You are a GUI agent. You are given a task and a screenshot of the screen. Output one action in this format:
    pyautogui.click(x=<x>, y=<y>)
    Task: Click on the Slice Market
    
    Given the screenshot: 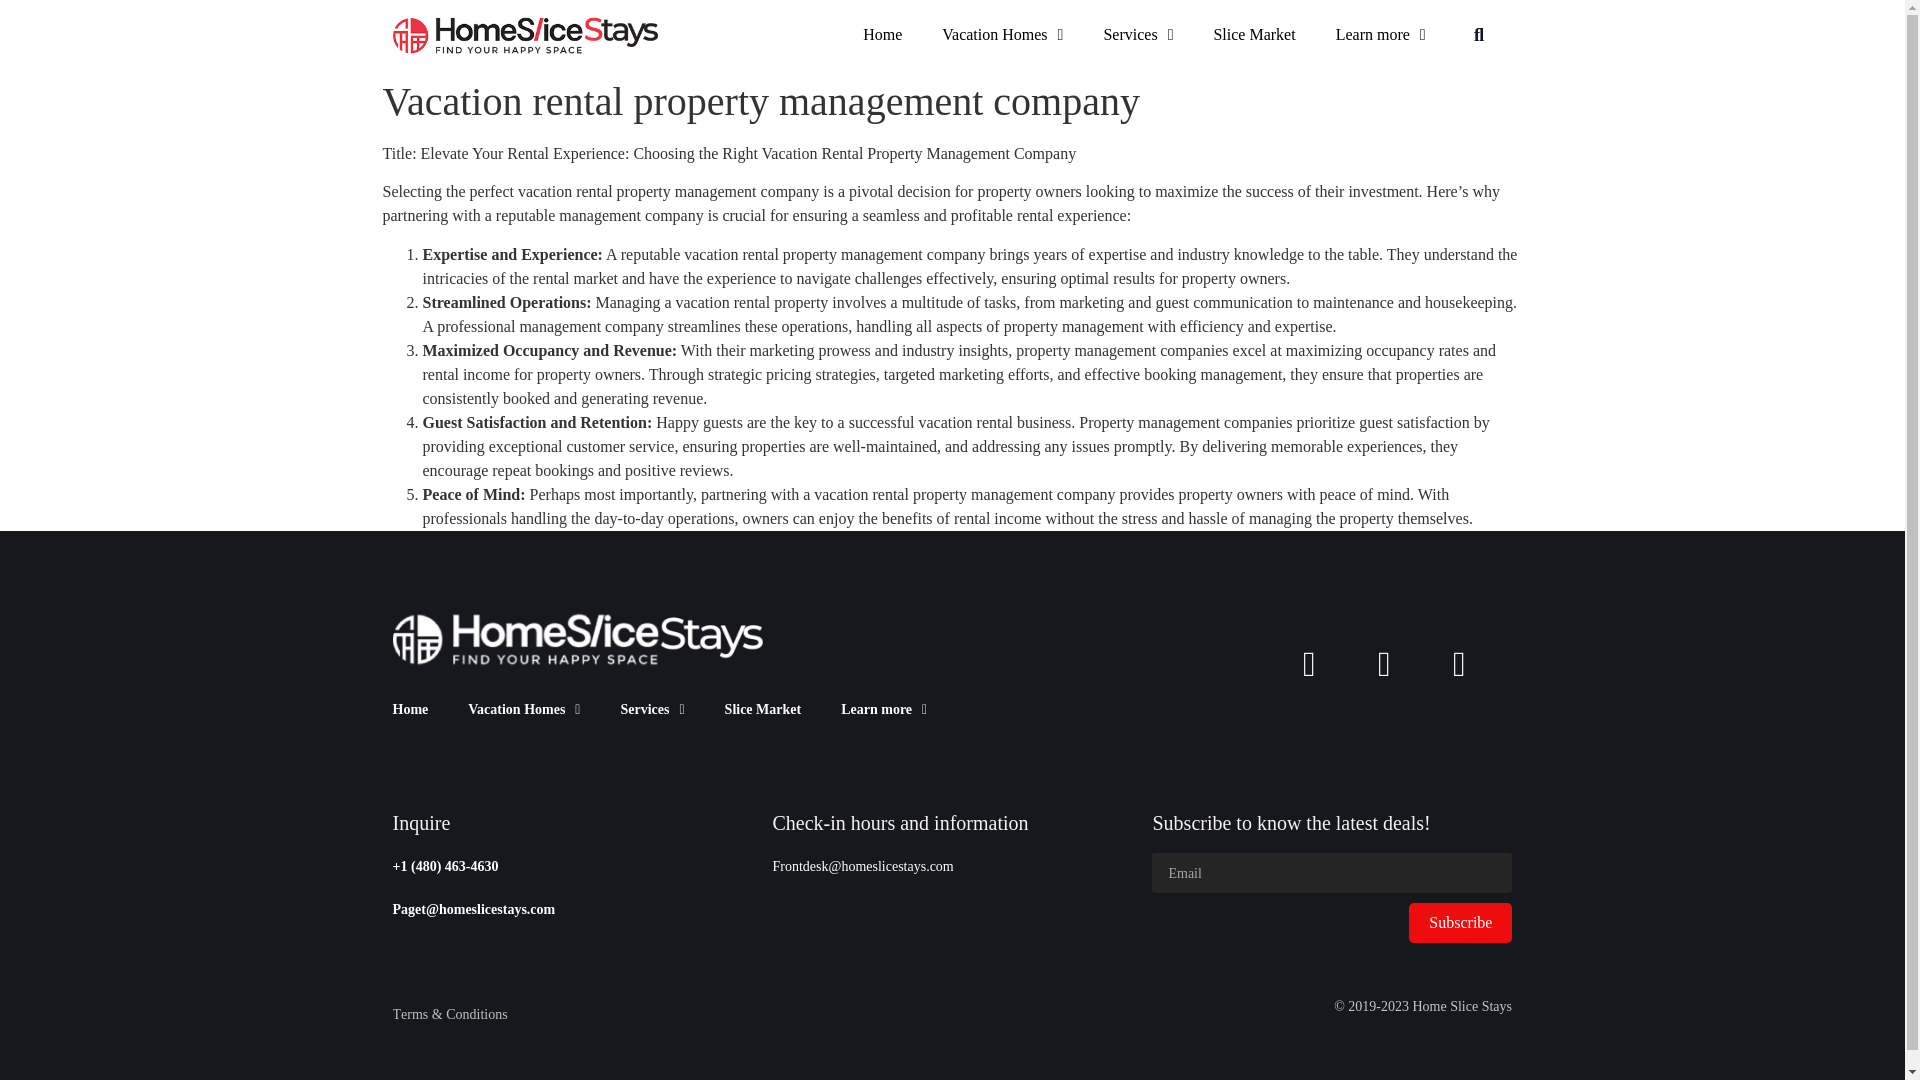 What is the action you would take?
    pyautogui.click(x=762, y=710)
    